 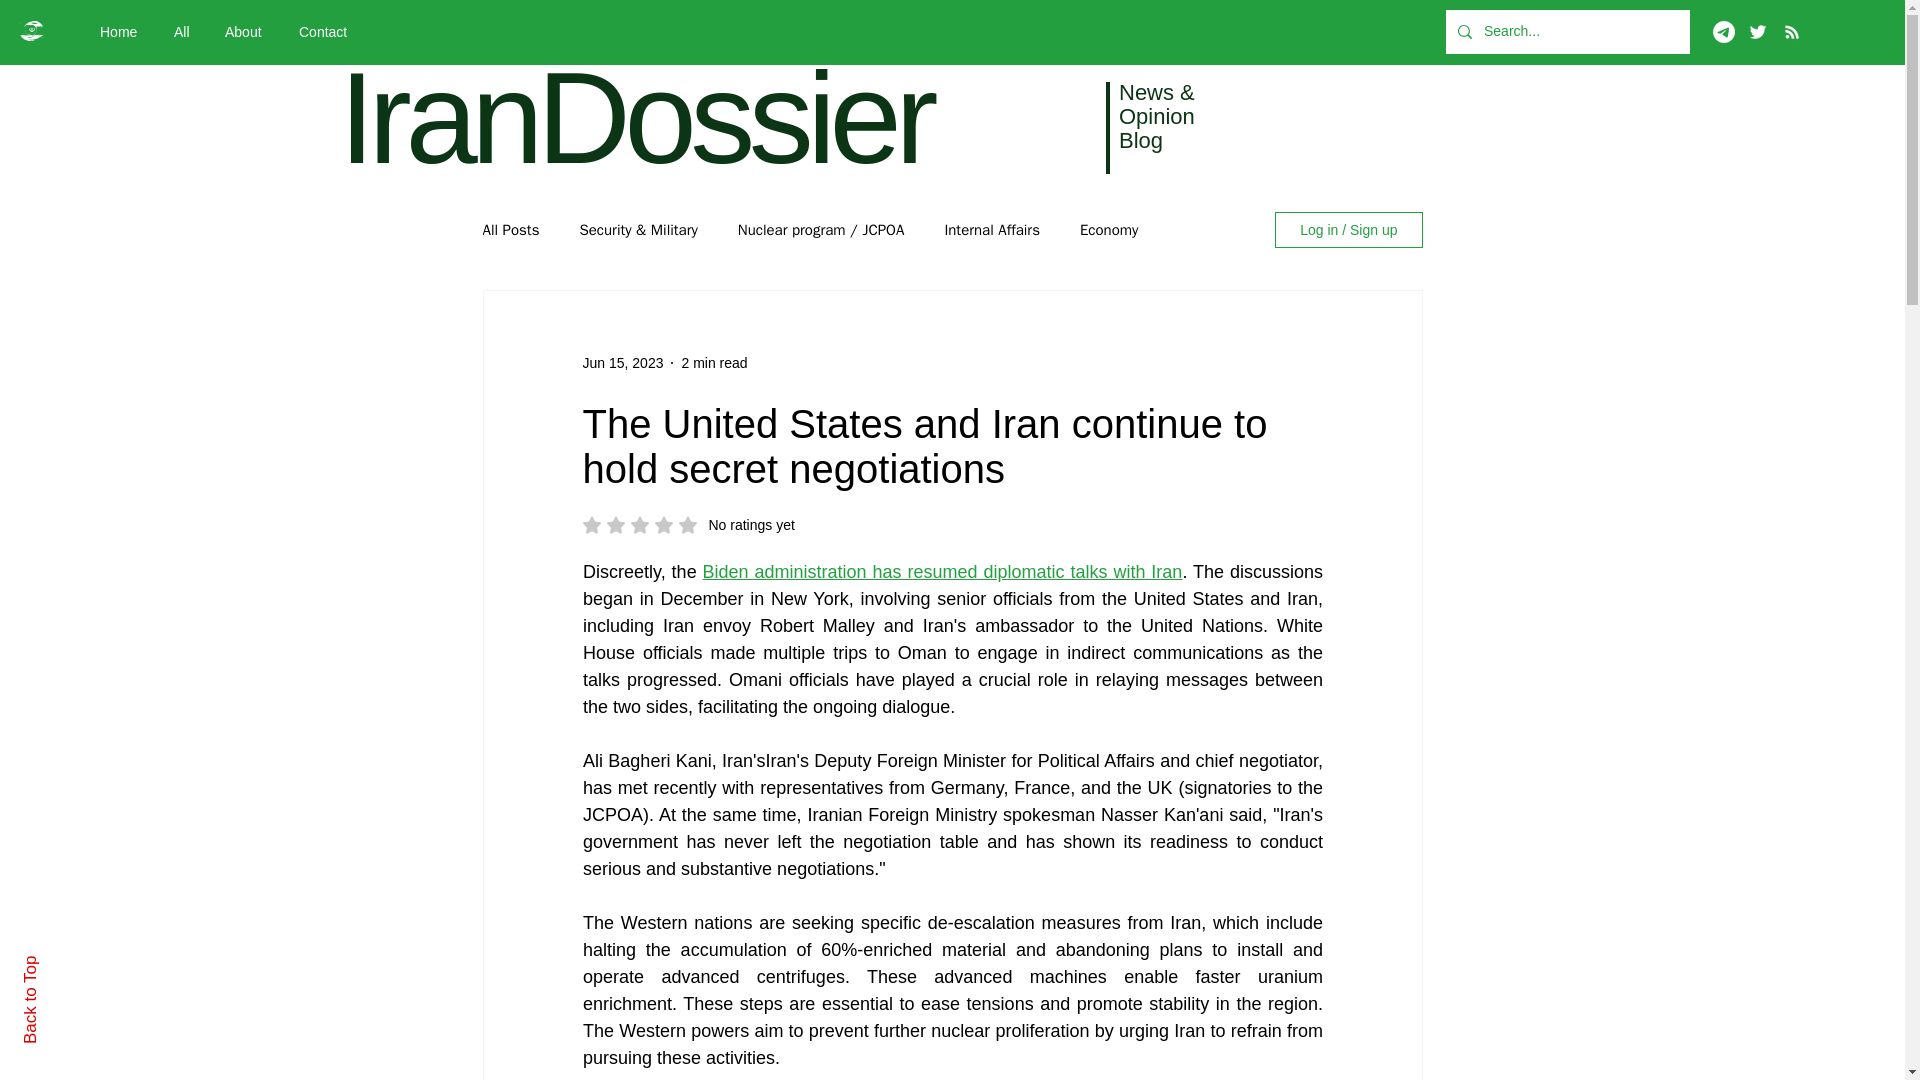 I want to click on All, so click(x=510, y=229).